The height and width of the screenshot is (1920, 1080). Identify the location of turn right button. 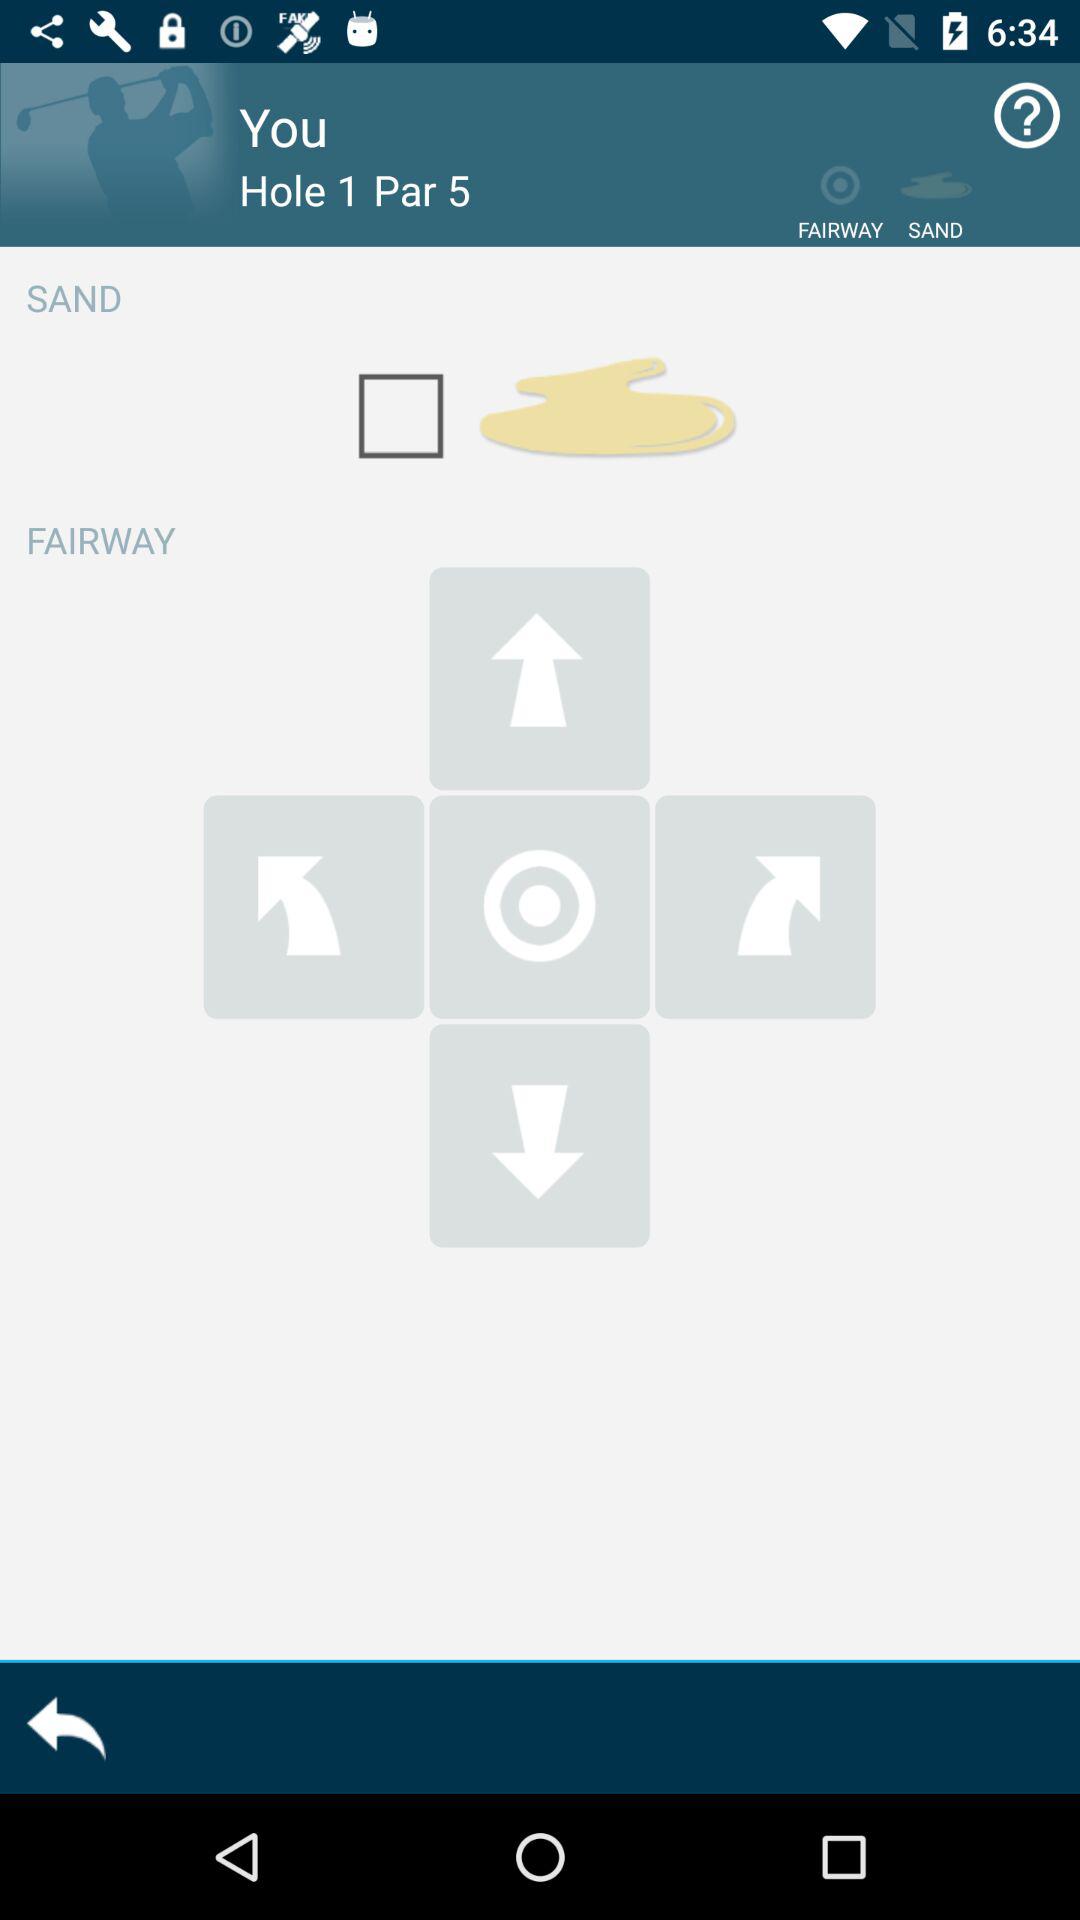
(765, 906).